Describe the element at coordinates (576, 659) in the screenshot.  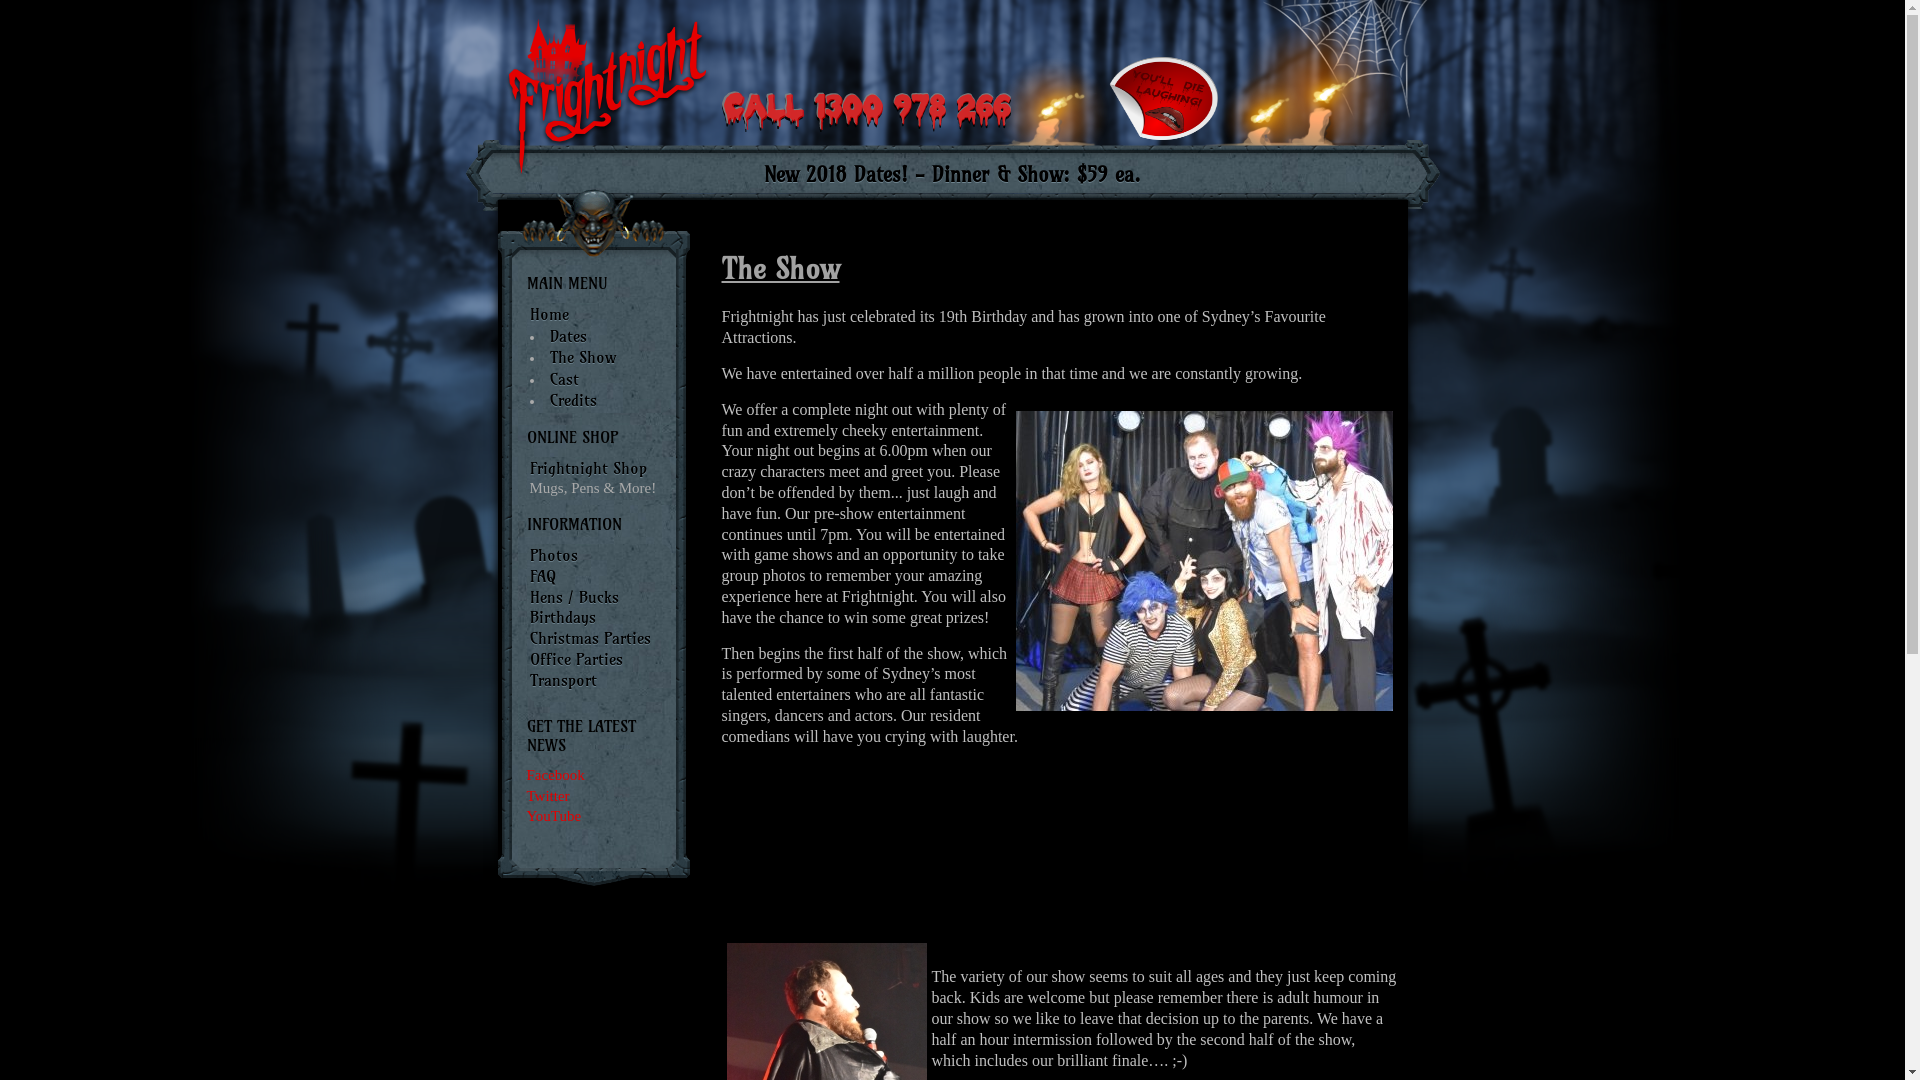
I see `Office Parties` at that location.